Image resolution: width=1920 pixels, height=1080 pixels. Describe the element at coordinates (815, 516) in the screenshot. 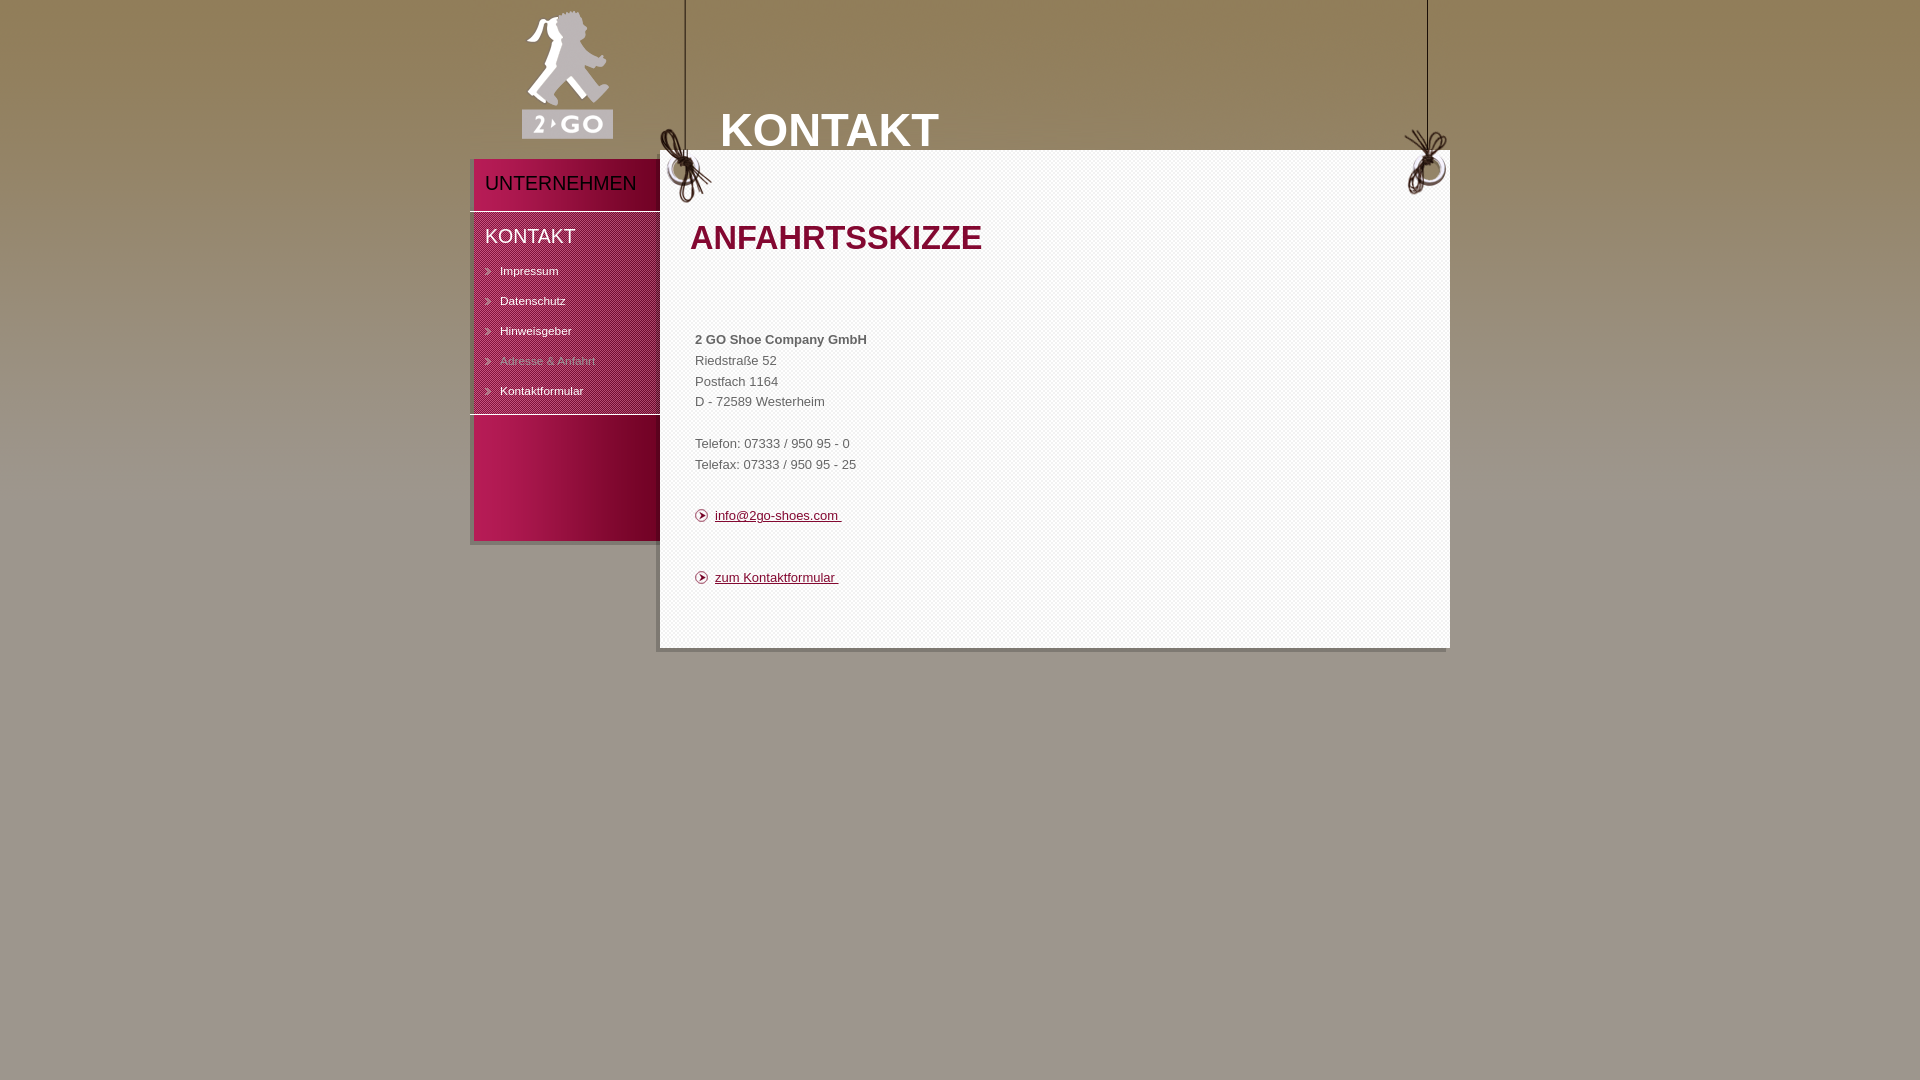

I see `info@2go-shoes.com ` at that location.